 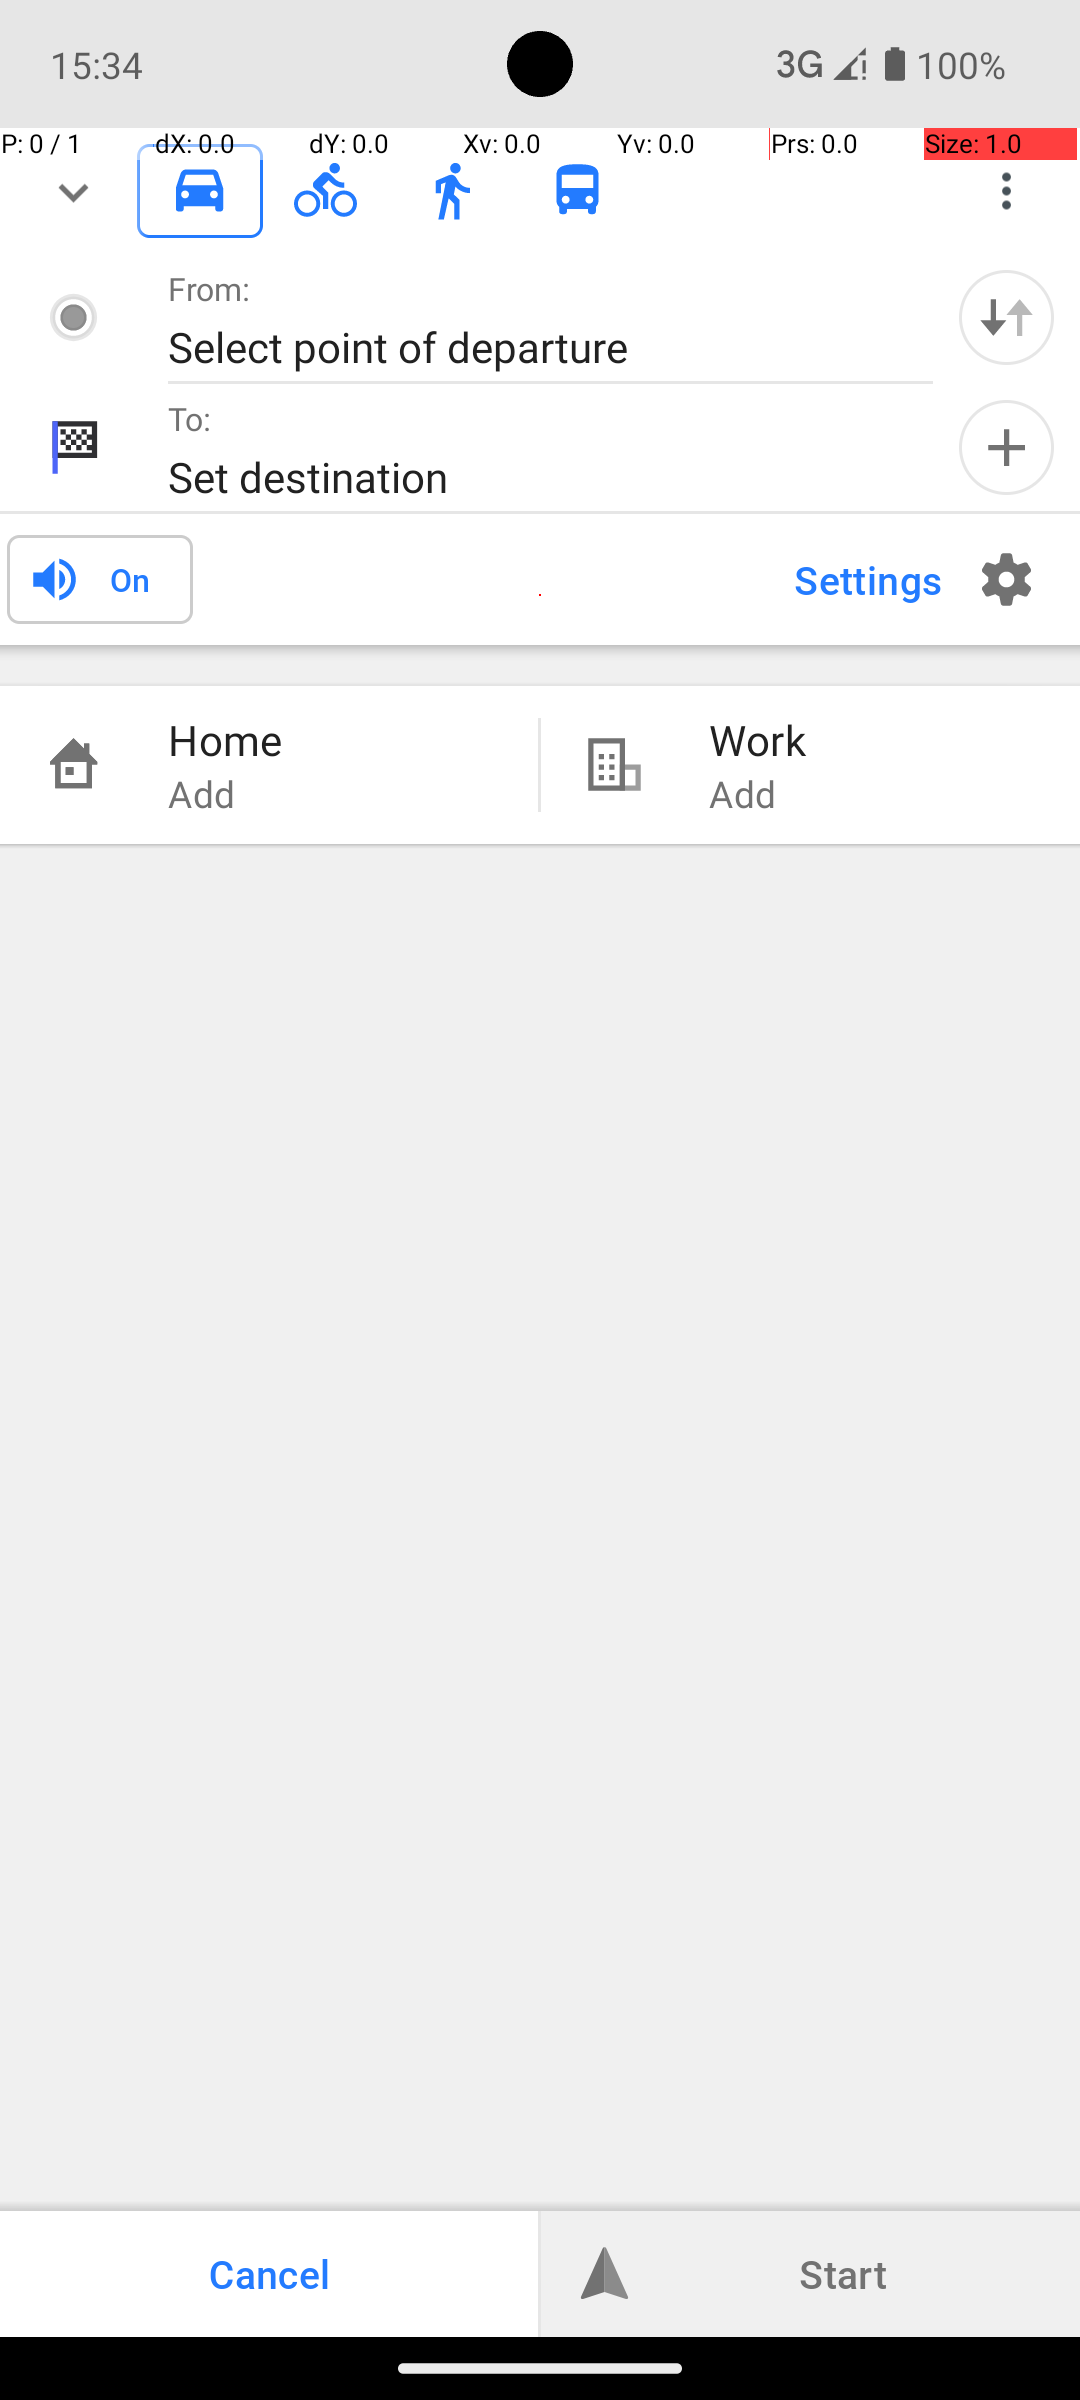 I want to click on On, so click(x=130, y=579).